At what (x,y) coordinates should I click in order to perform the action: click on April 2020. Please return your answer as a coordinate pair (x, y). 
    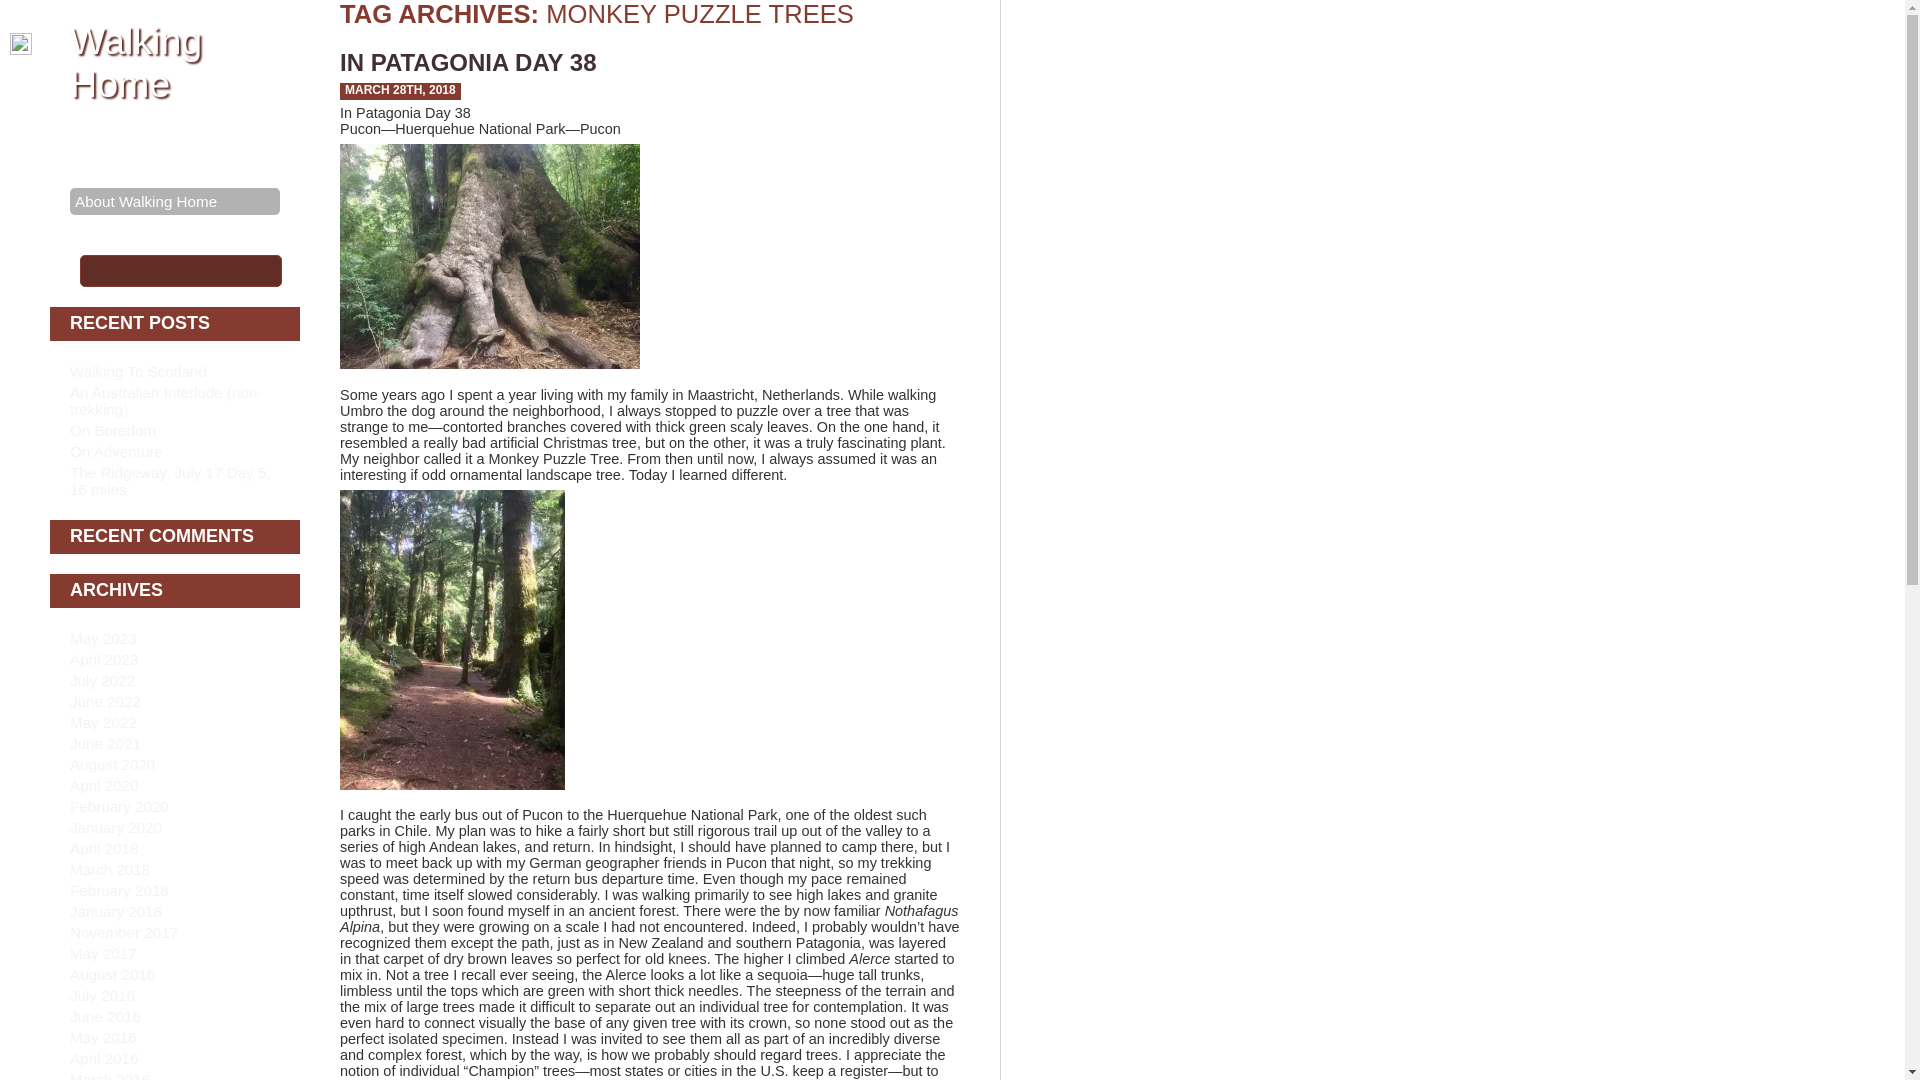
    Looking at the image, I should click on (104, 785).